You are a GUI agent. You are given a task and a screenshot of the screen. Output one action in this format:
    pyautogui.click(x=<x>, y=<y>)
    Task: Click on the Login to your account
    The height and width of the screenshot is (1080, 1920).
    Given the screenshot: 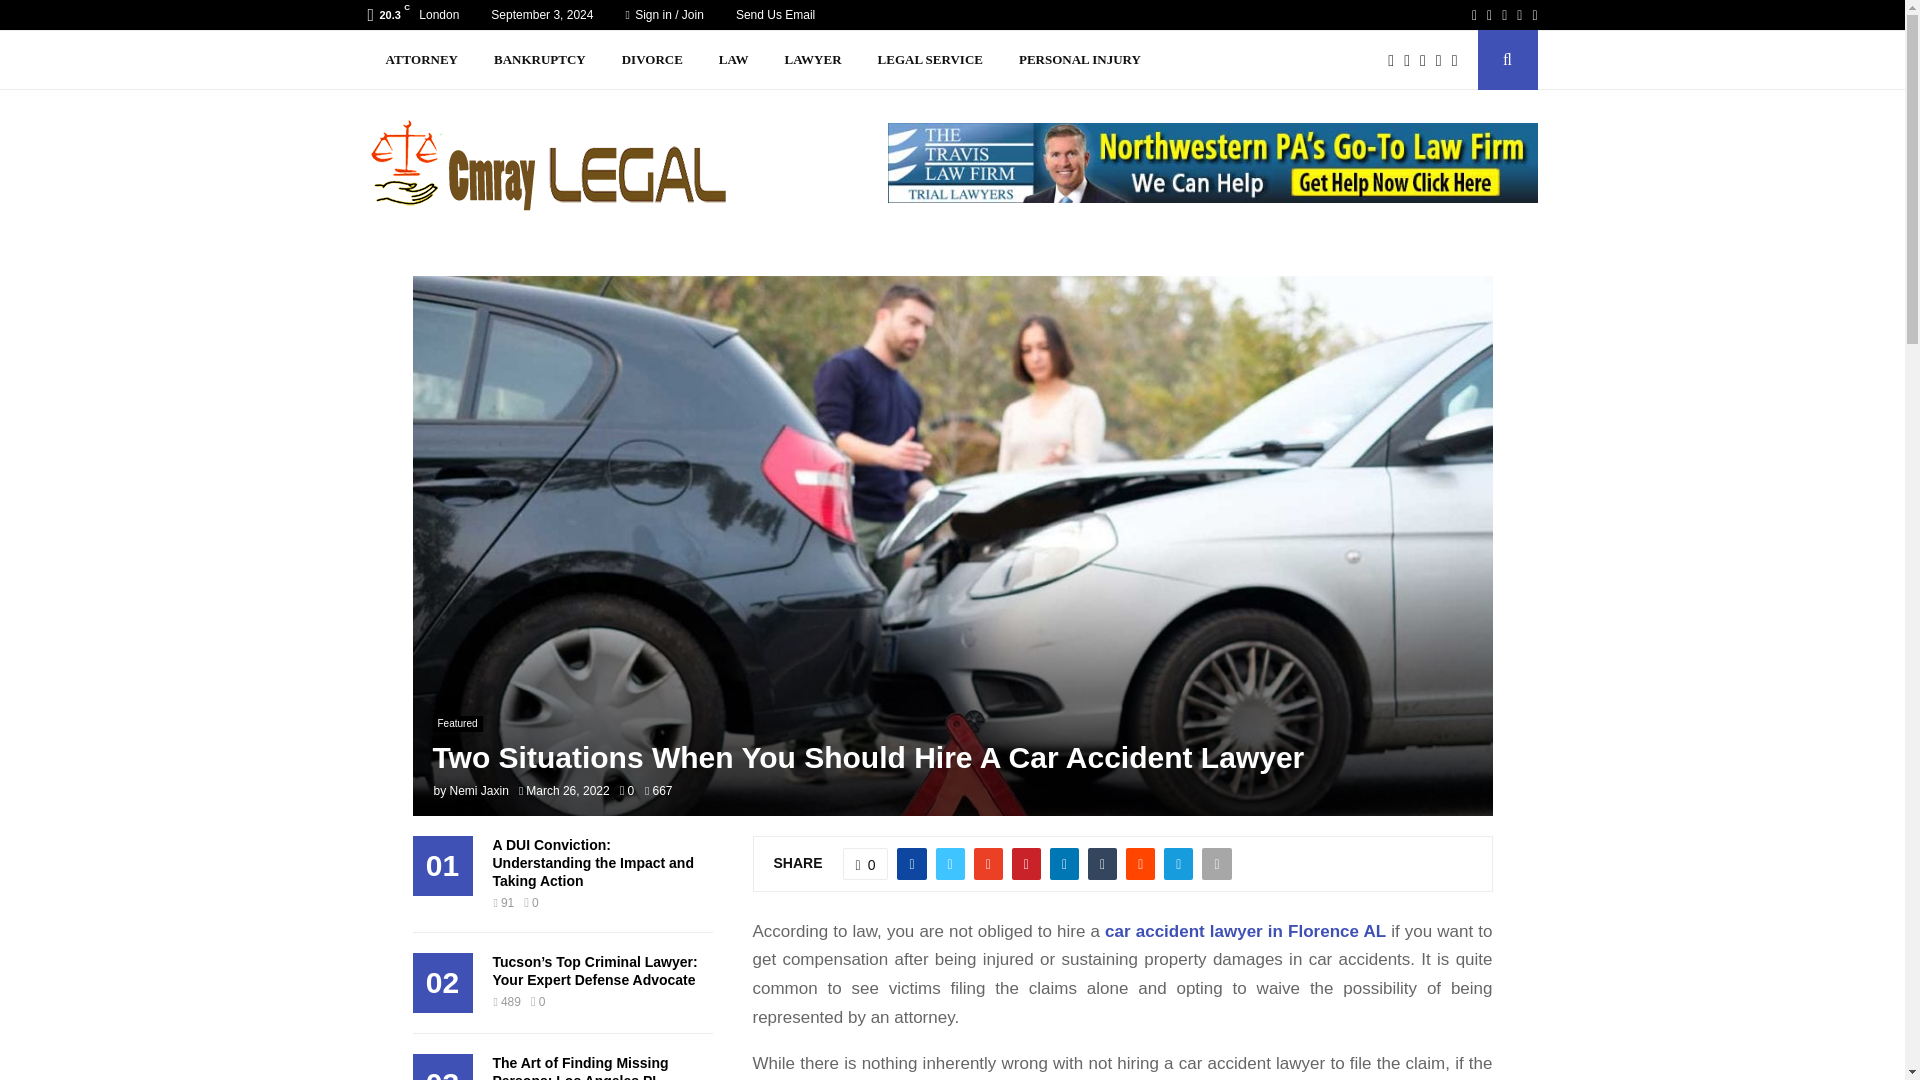 What is the action you would take?
    pyautogui.click(x=953, y=387)
    